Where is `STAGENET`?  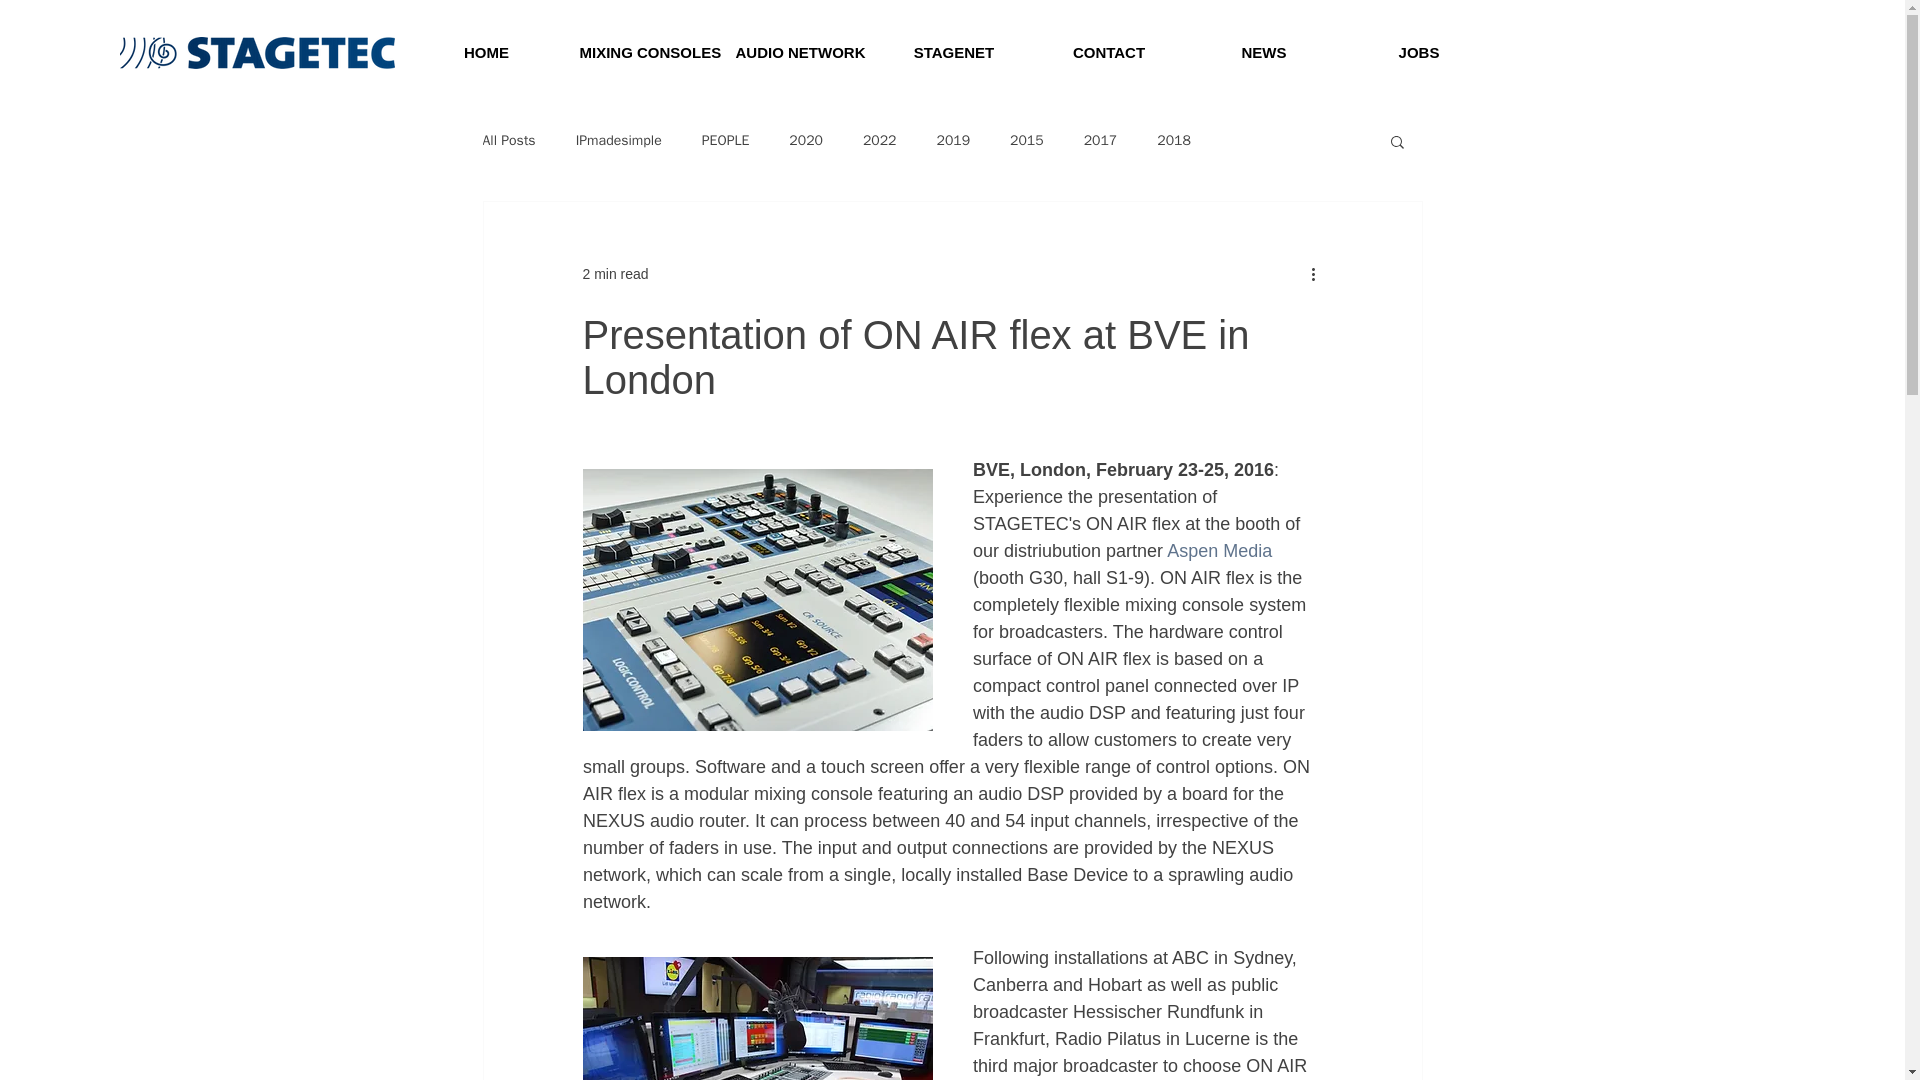 STAGENET is located at coordinates (953, 53).